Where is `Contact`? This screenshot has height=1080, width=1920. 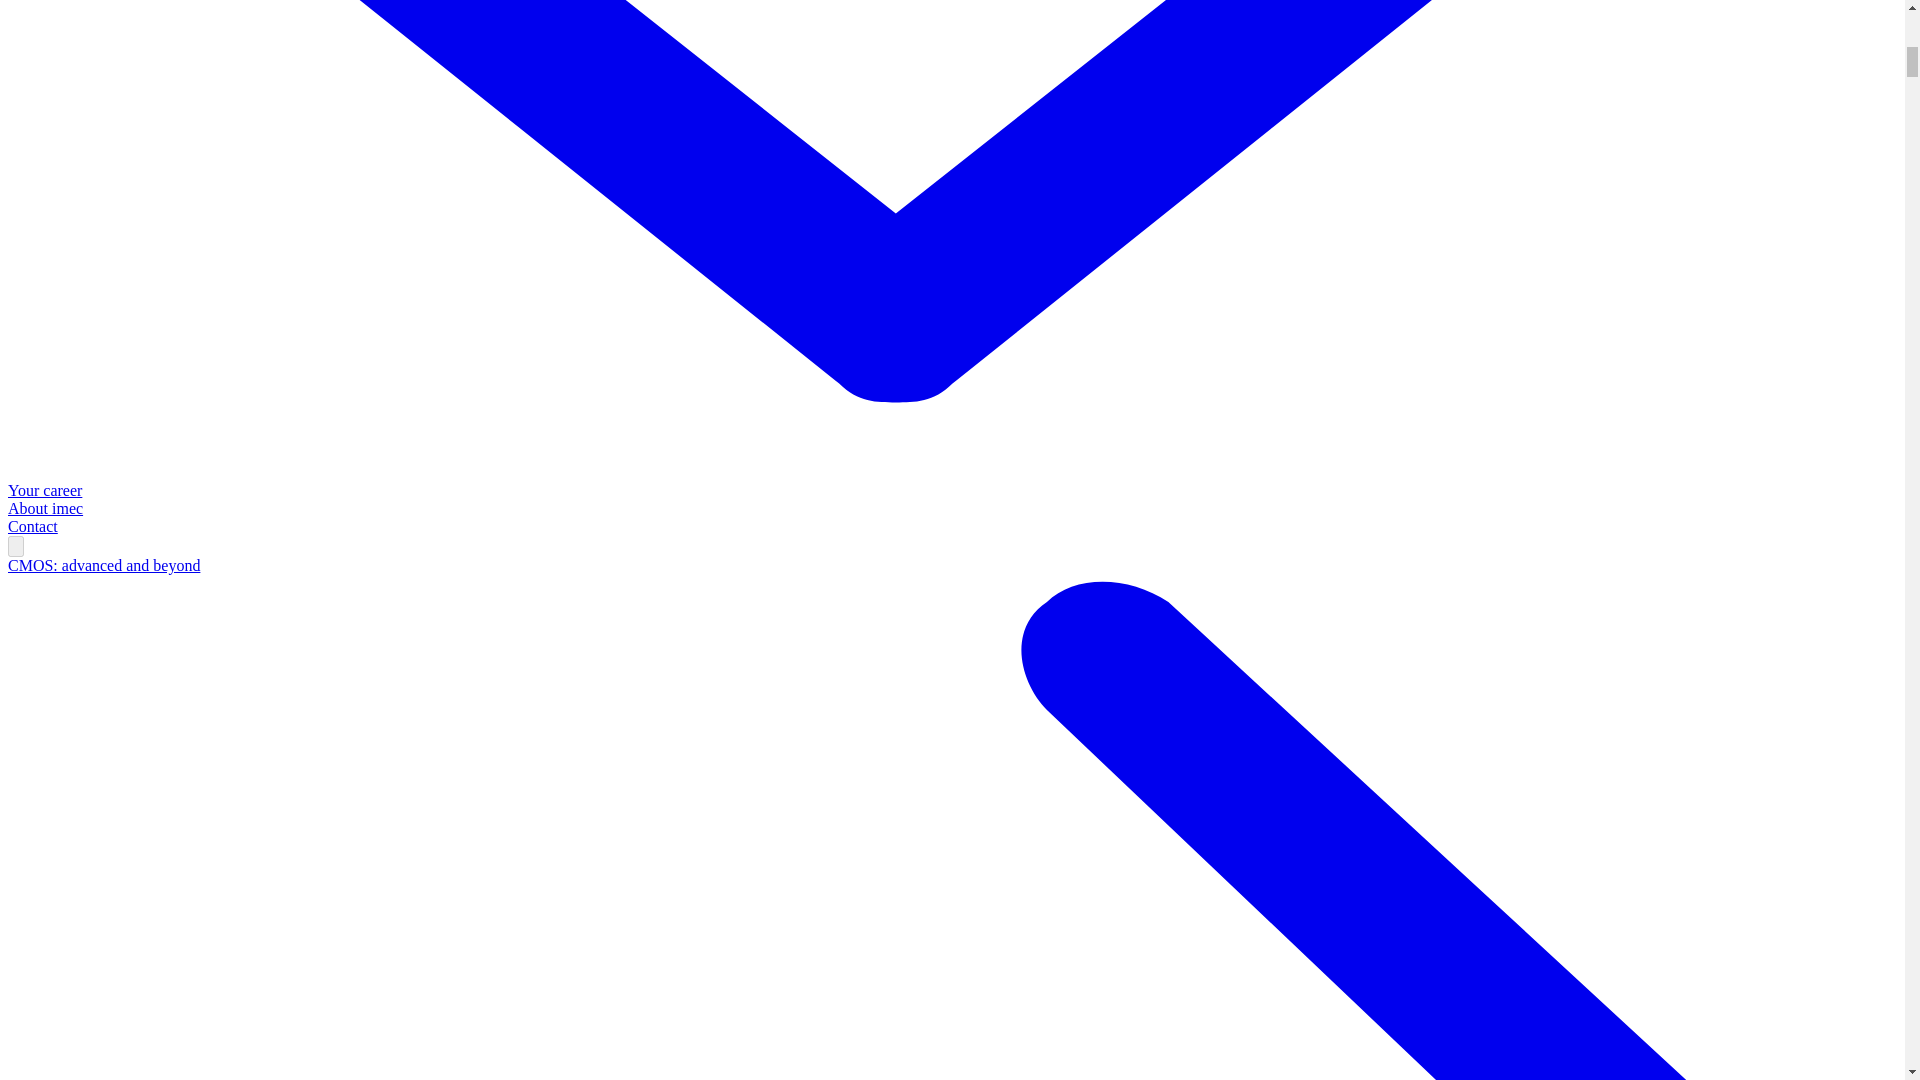 Contact is located at coordinates (32, 526).